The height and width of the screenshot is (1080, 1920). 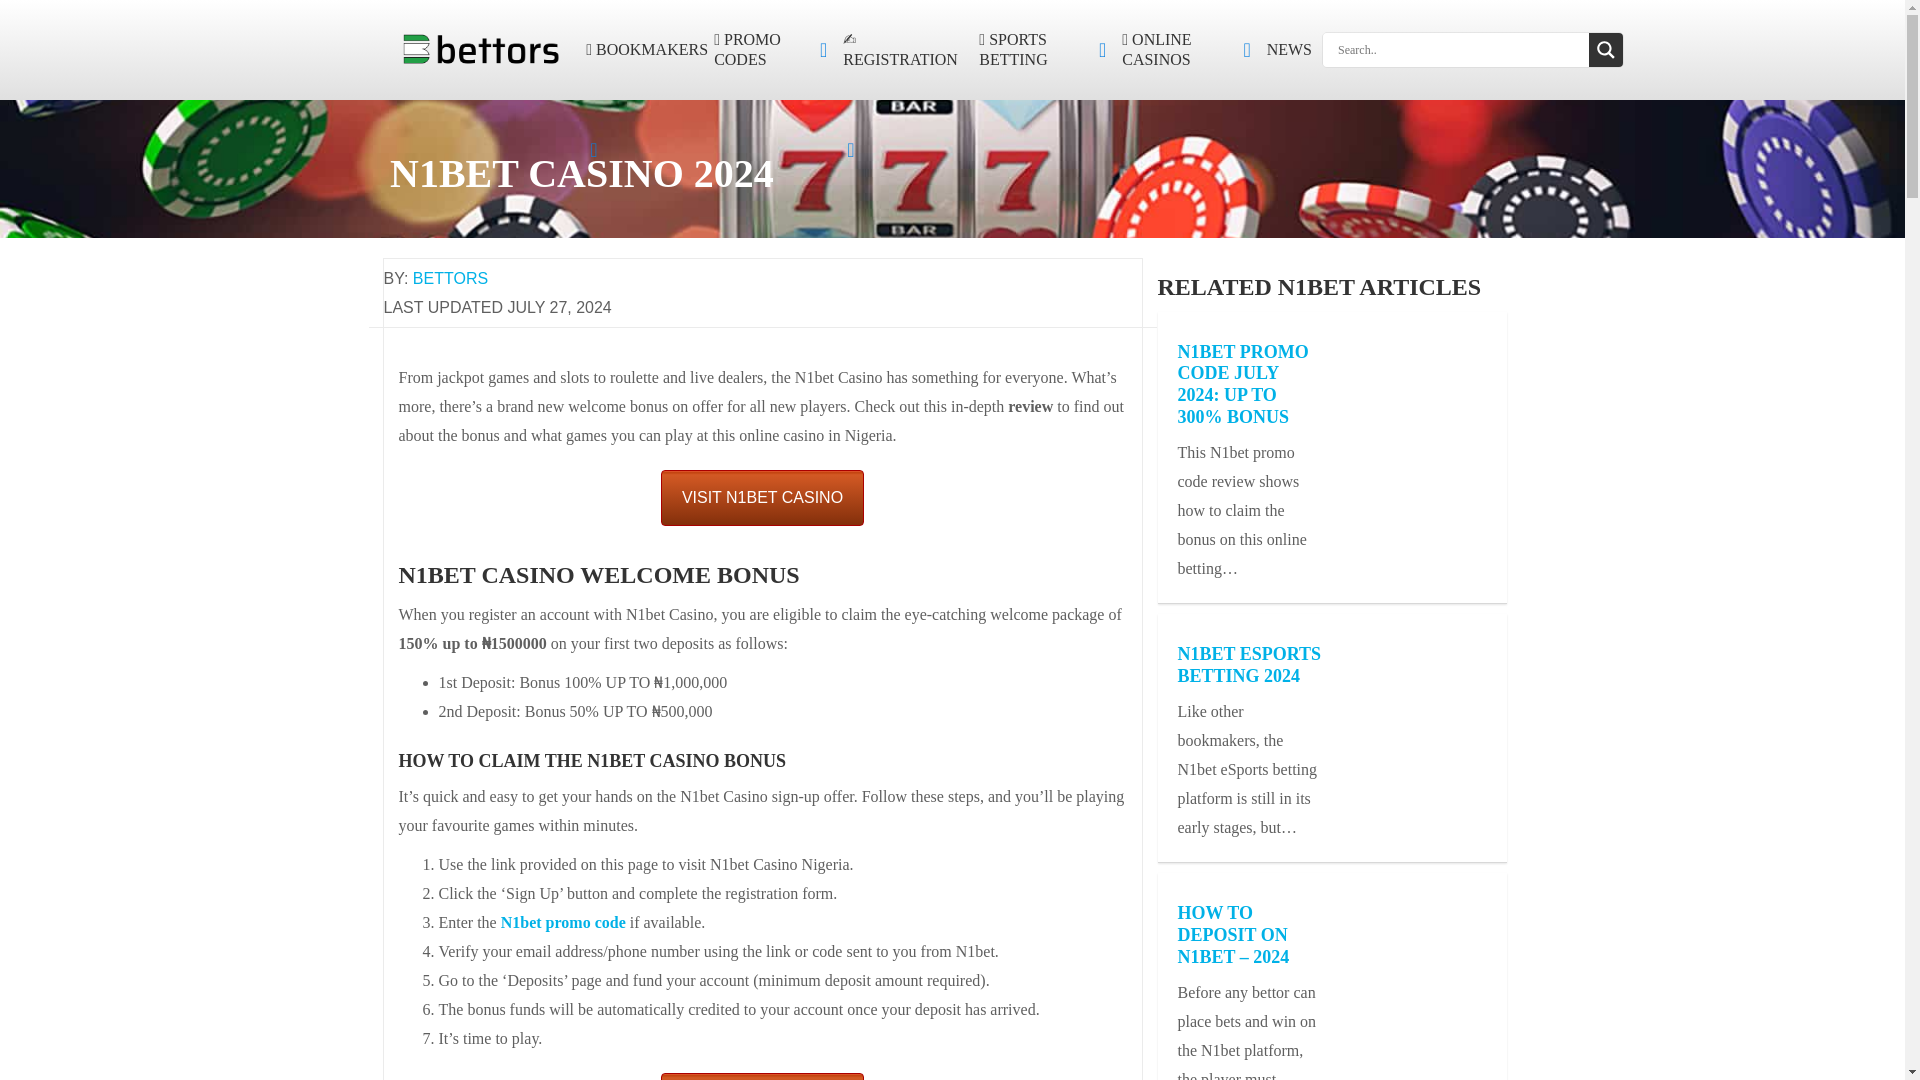 What do you see at coordinates (450, 278) in the screenshot?
I see `BETTORS` at bounding box center [450, 278].